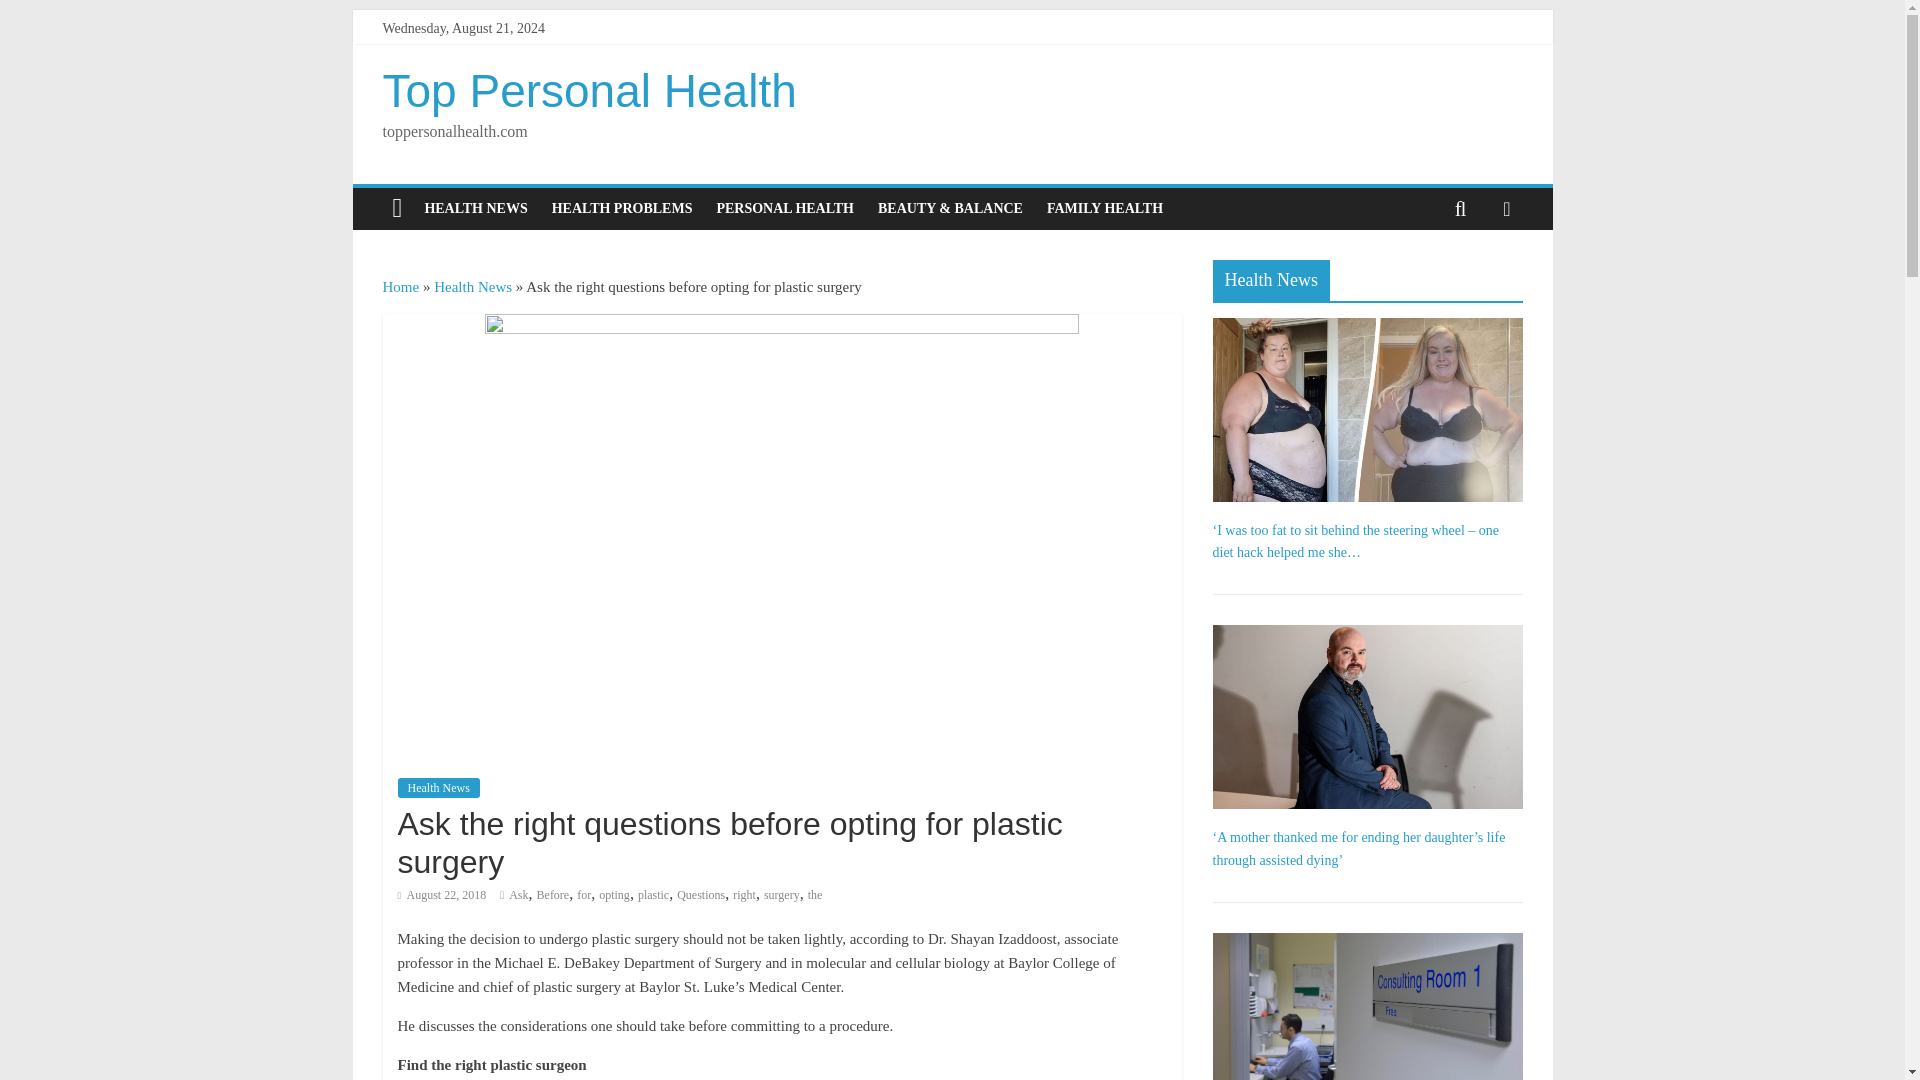  I want to click on Questions, so click(701, 894).